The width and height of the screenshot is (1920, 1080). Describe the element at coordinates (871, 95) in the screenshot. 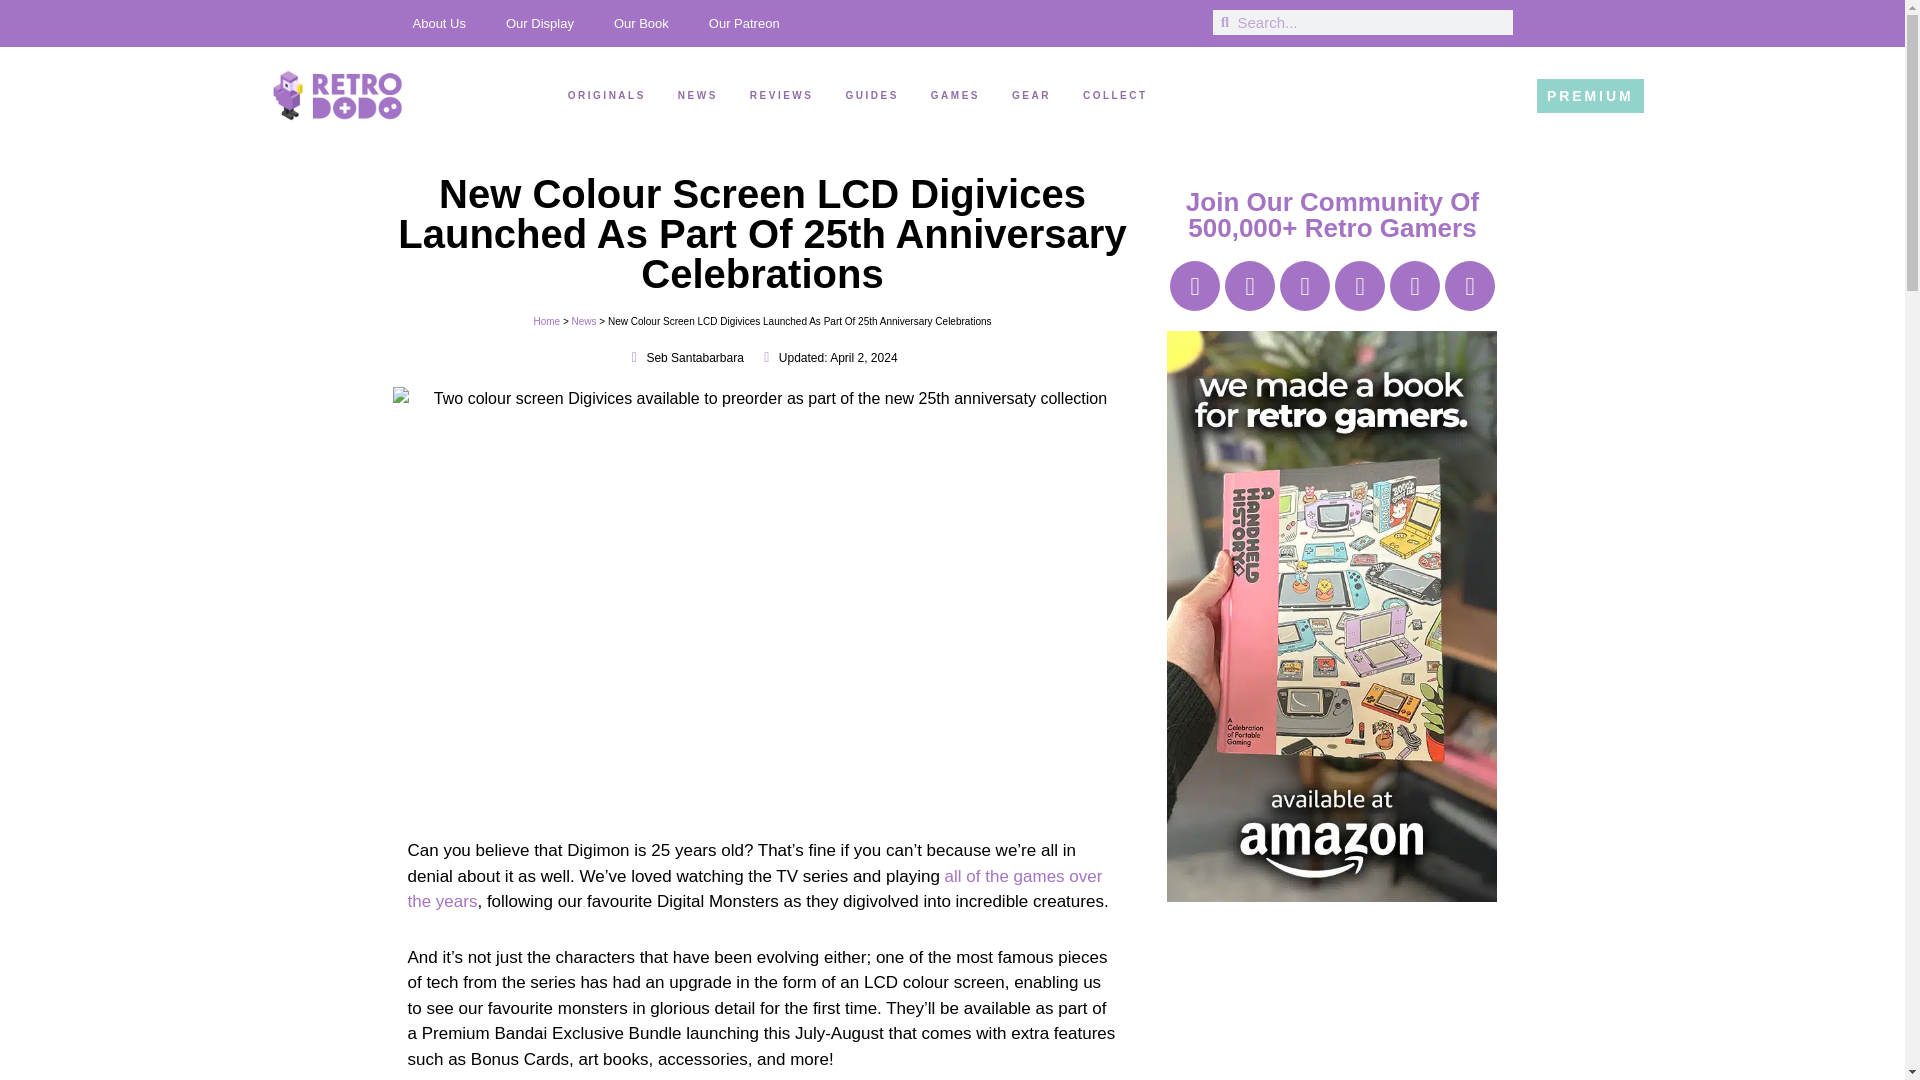

I see `GUIDES` at that location.